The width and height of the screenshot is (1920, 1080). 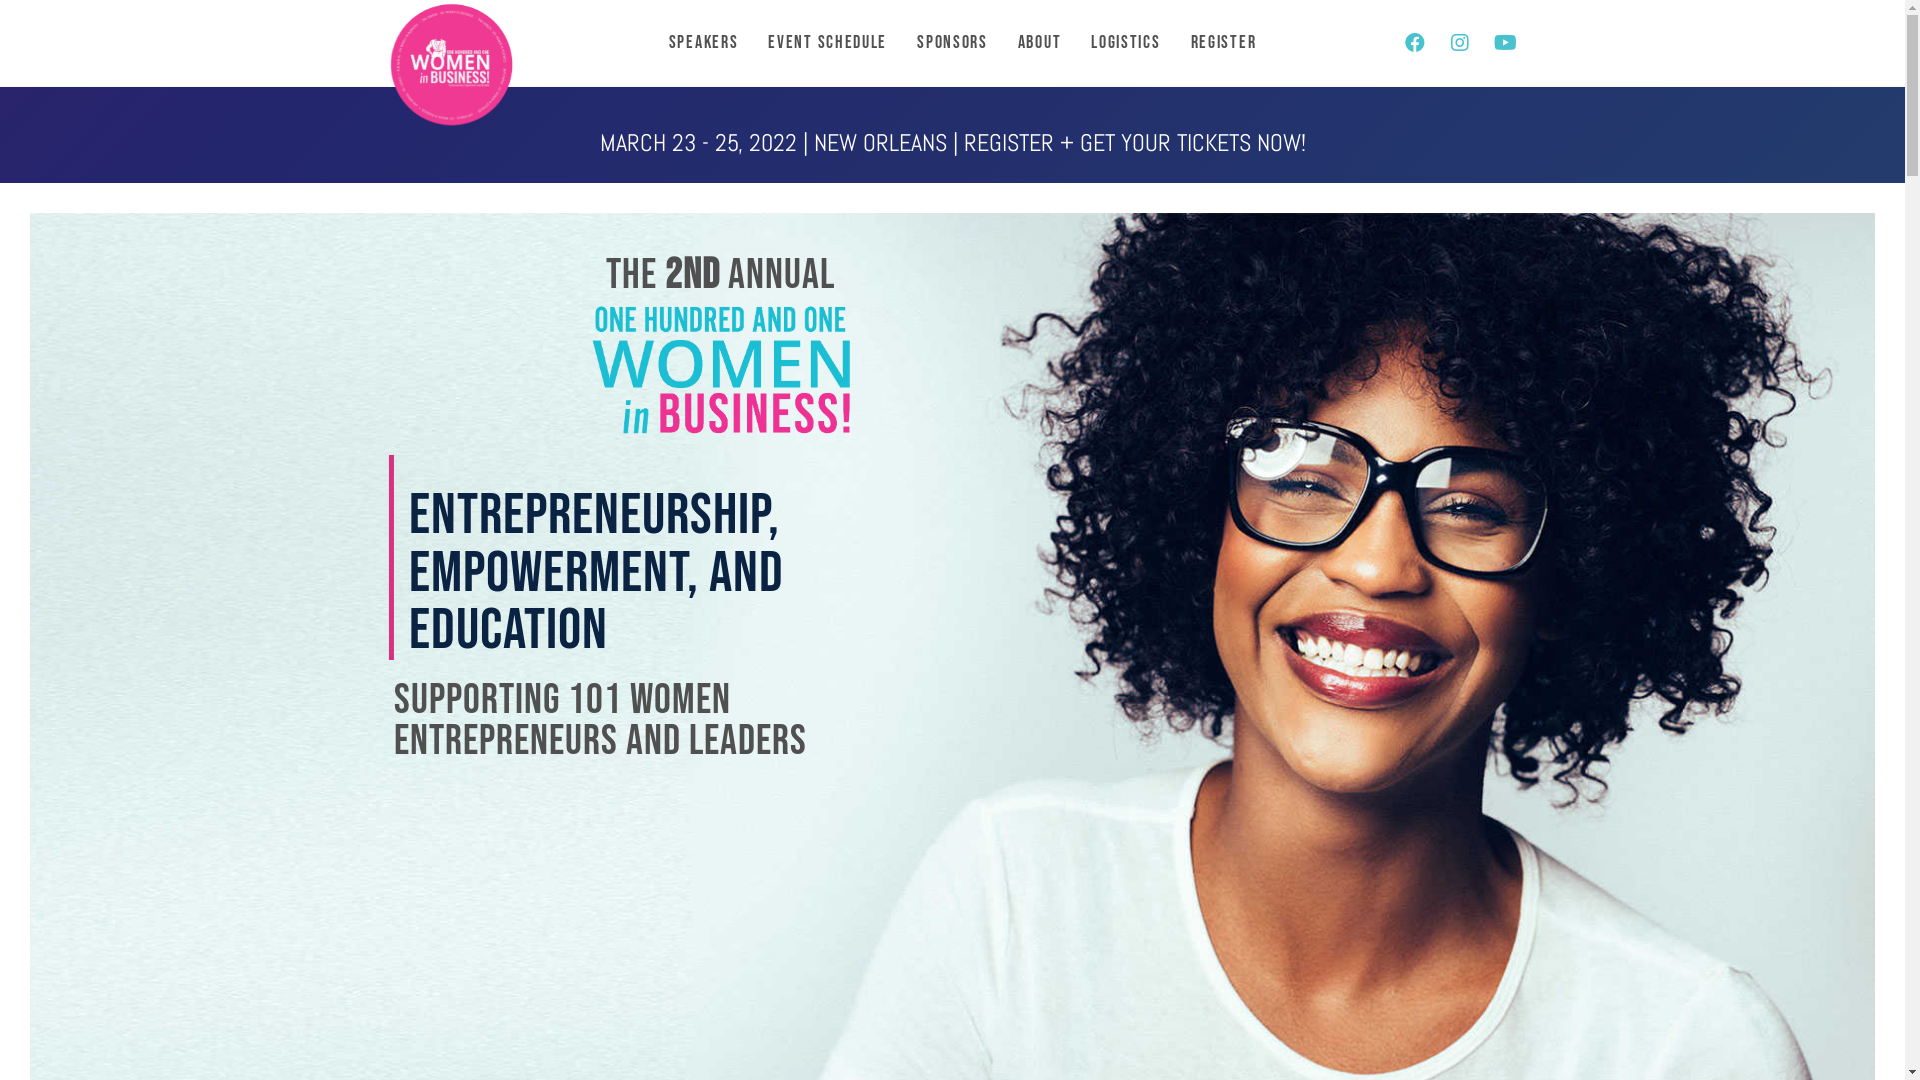 I want to click on Logistics, so click(x=1126, y=43).